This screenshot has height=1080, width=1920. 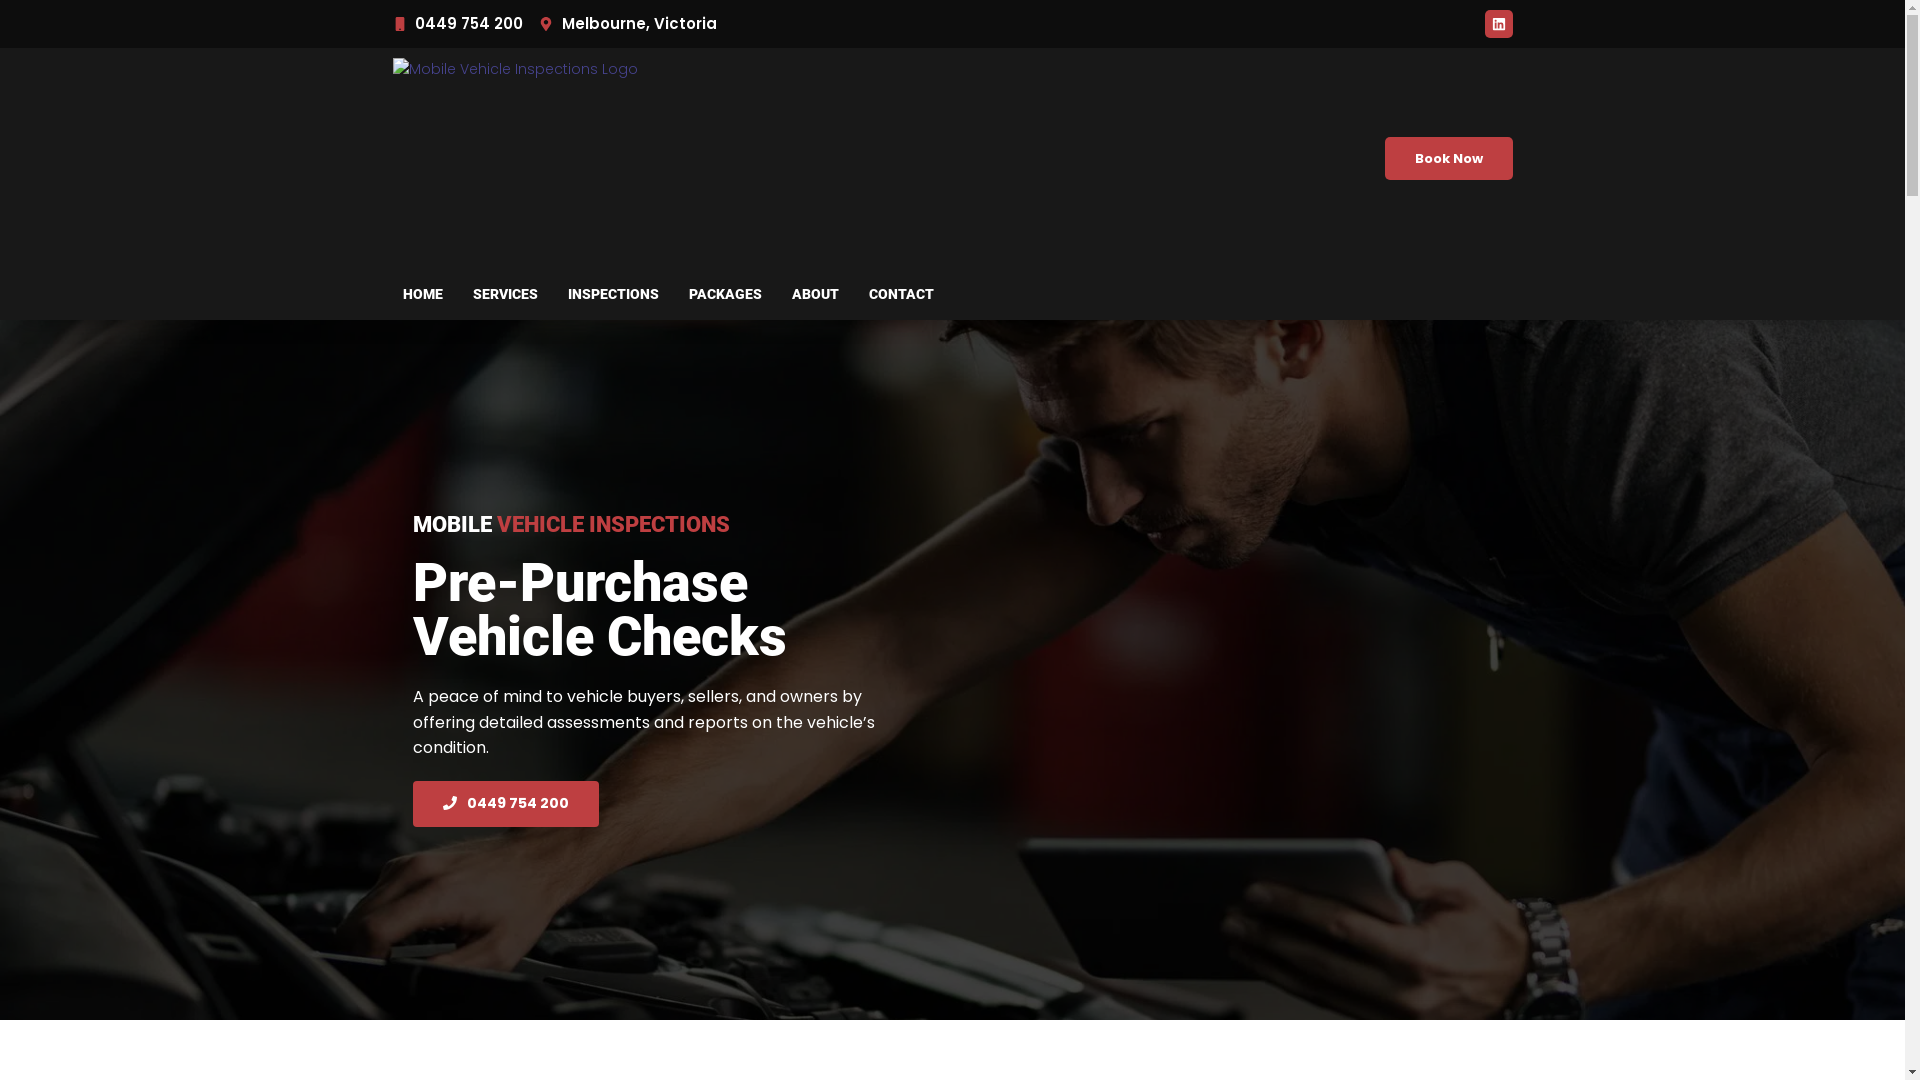 What do you see at coordinates (902, 294) in the screenshot?
I see `CONTACT` at bounding box center [902, 294].